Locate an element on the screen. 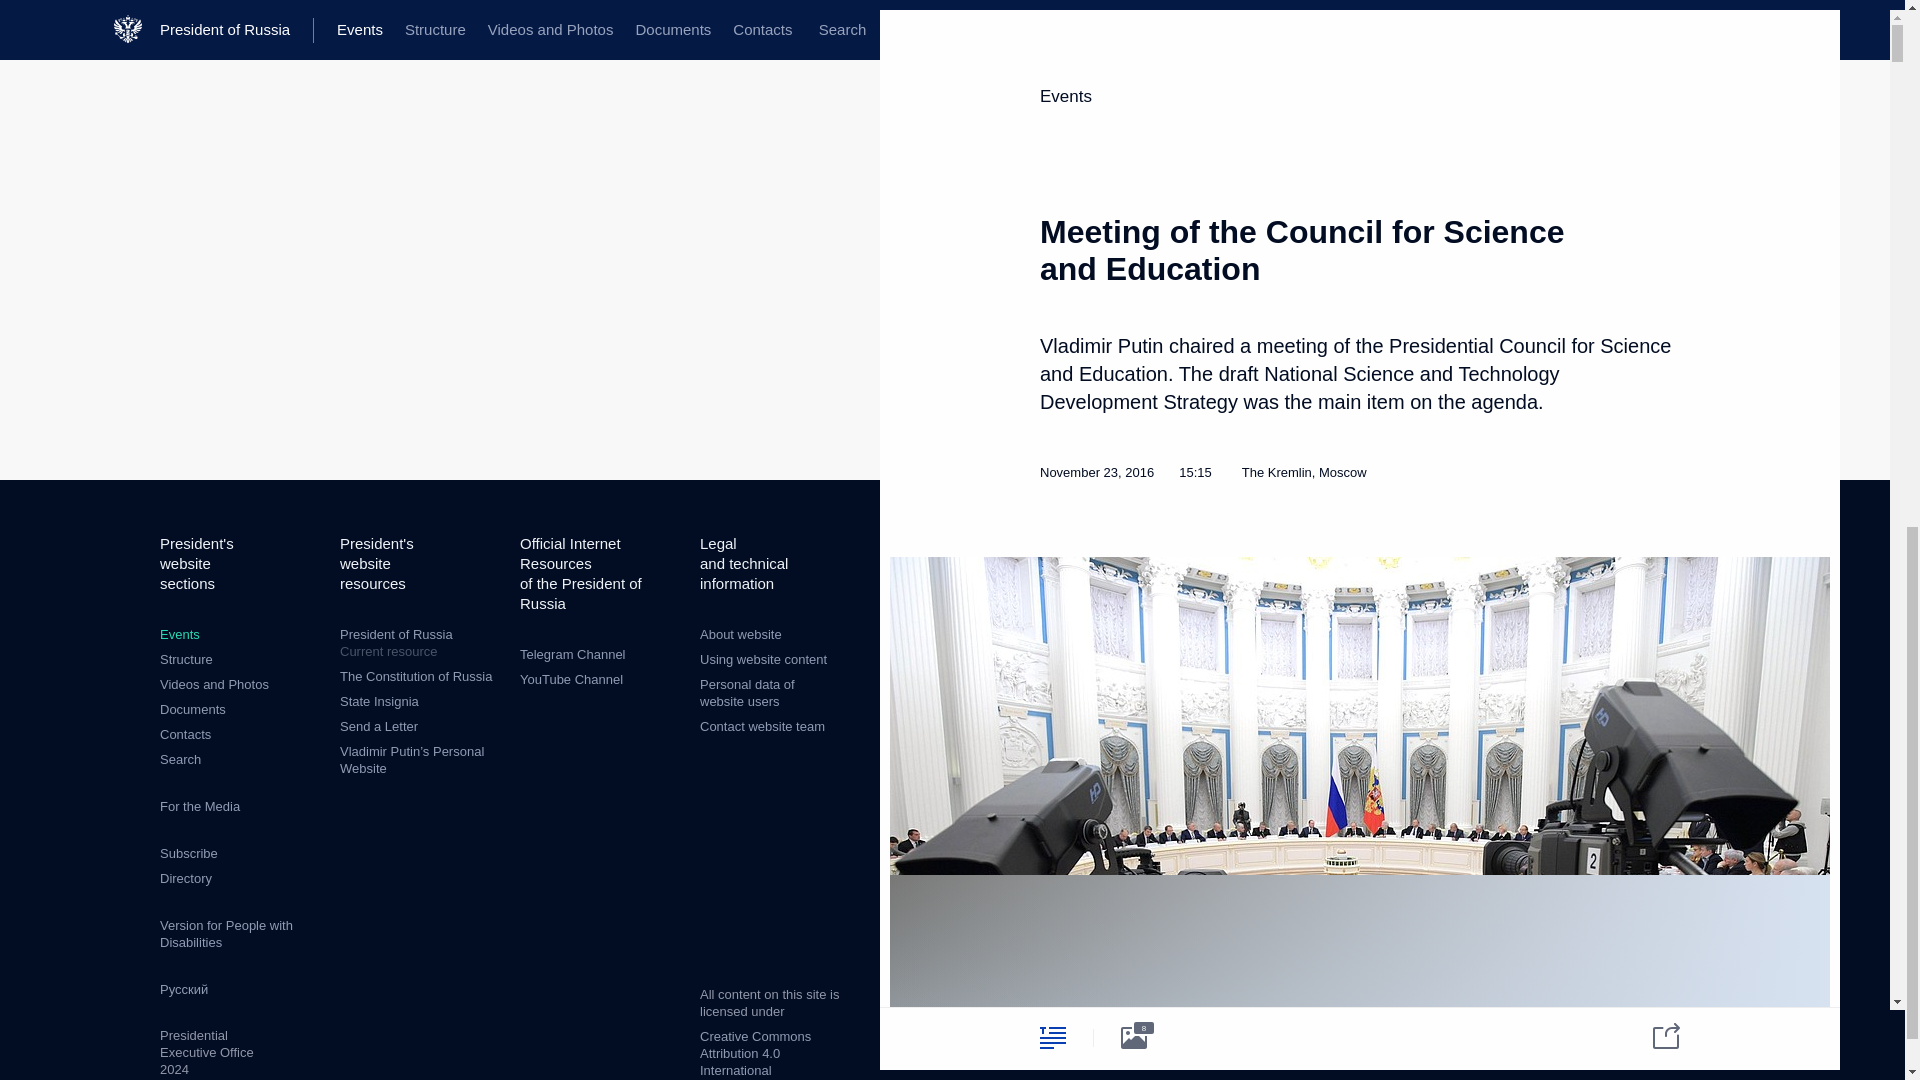 Image resolution: width=1920 pixels, height=1080 pixels. The Constitution of Russia is located at coordinates (415, 676).